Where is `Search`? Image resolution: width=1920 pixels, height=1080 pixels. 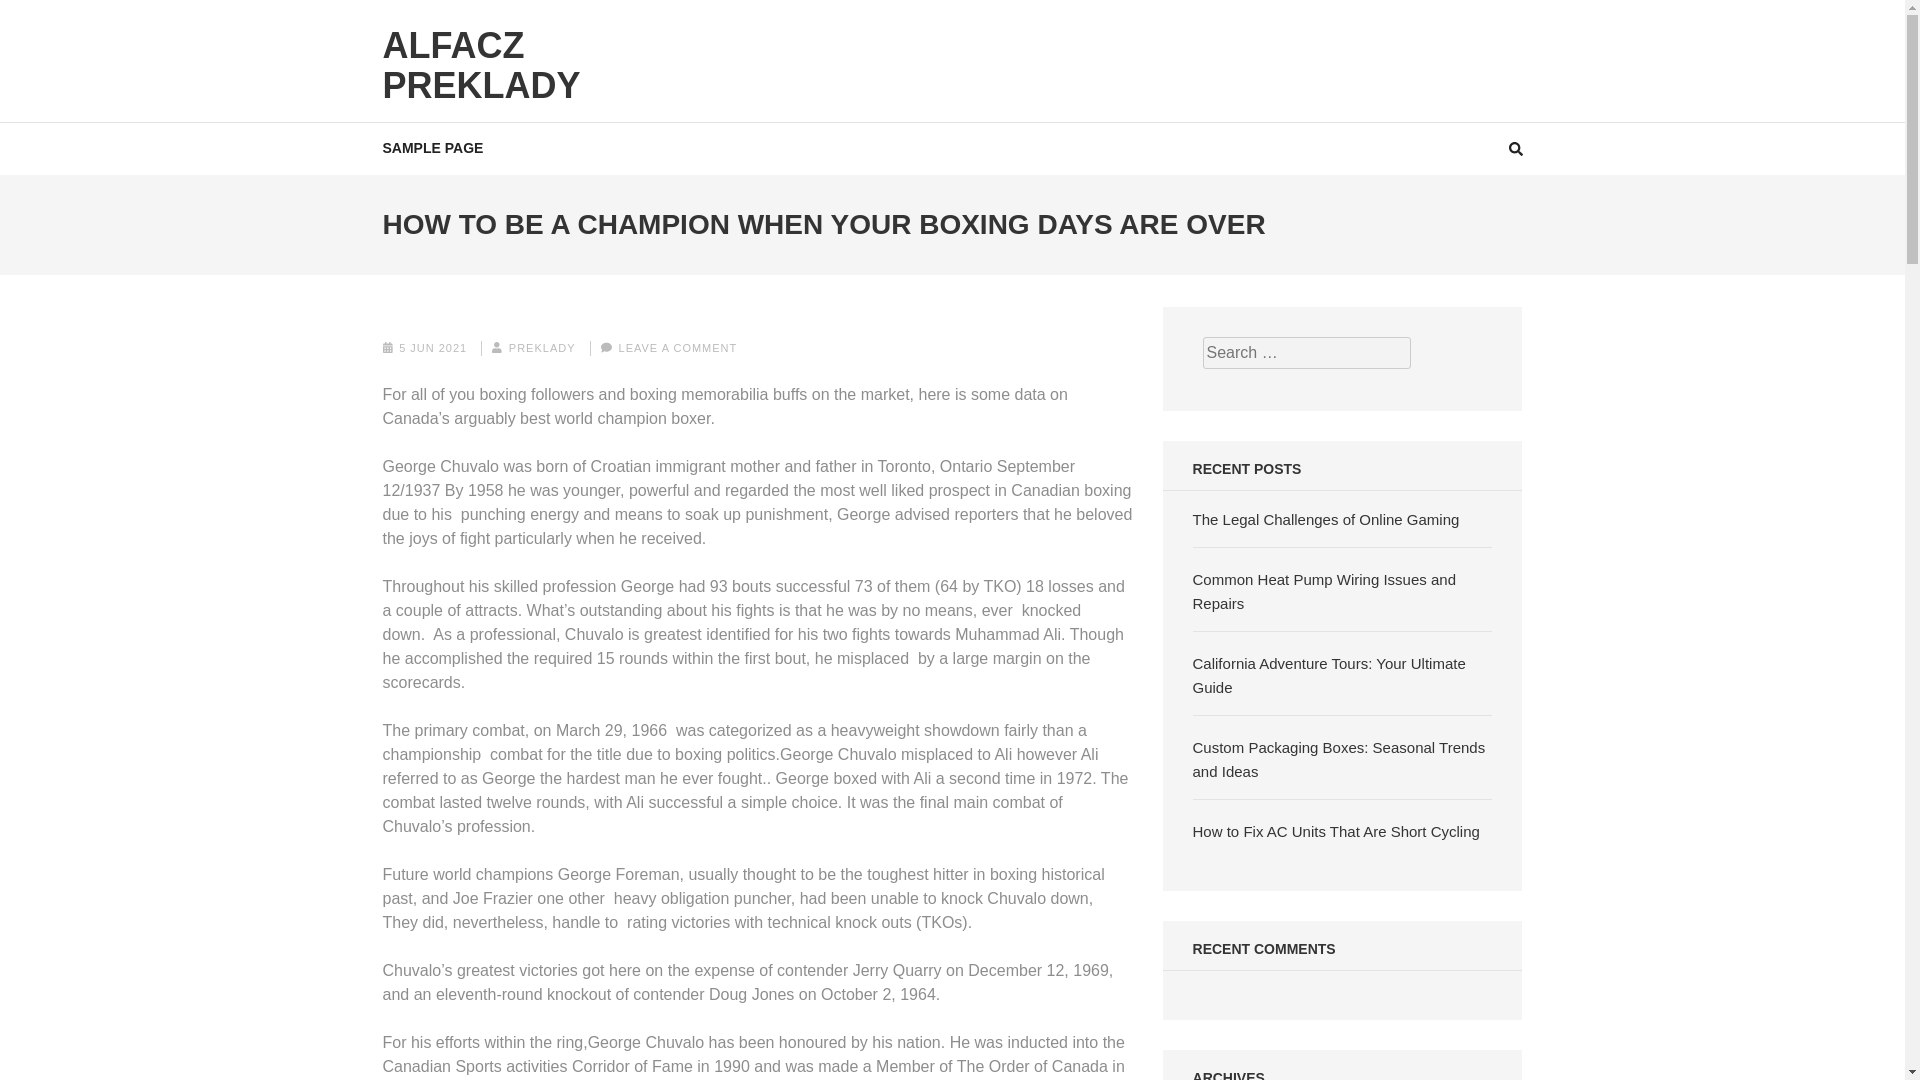 Search is located at coordinates (1884, 26).